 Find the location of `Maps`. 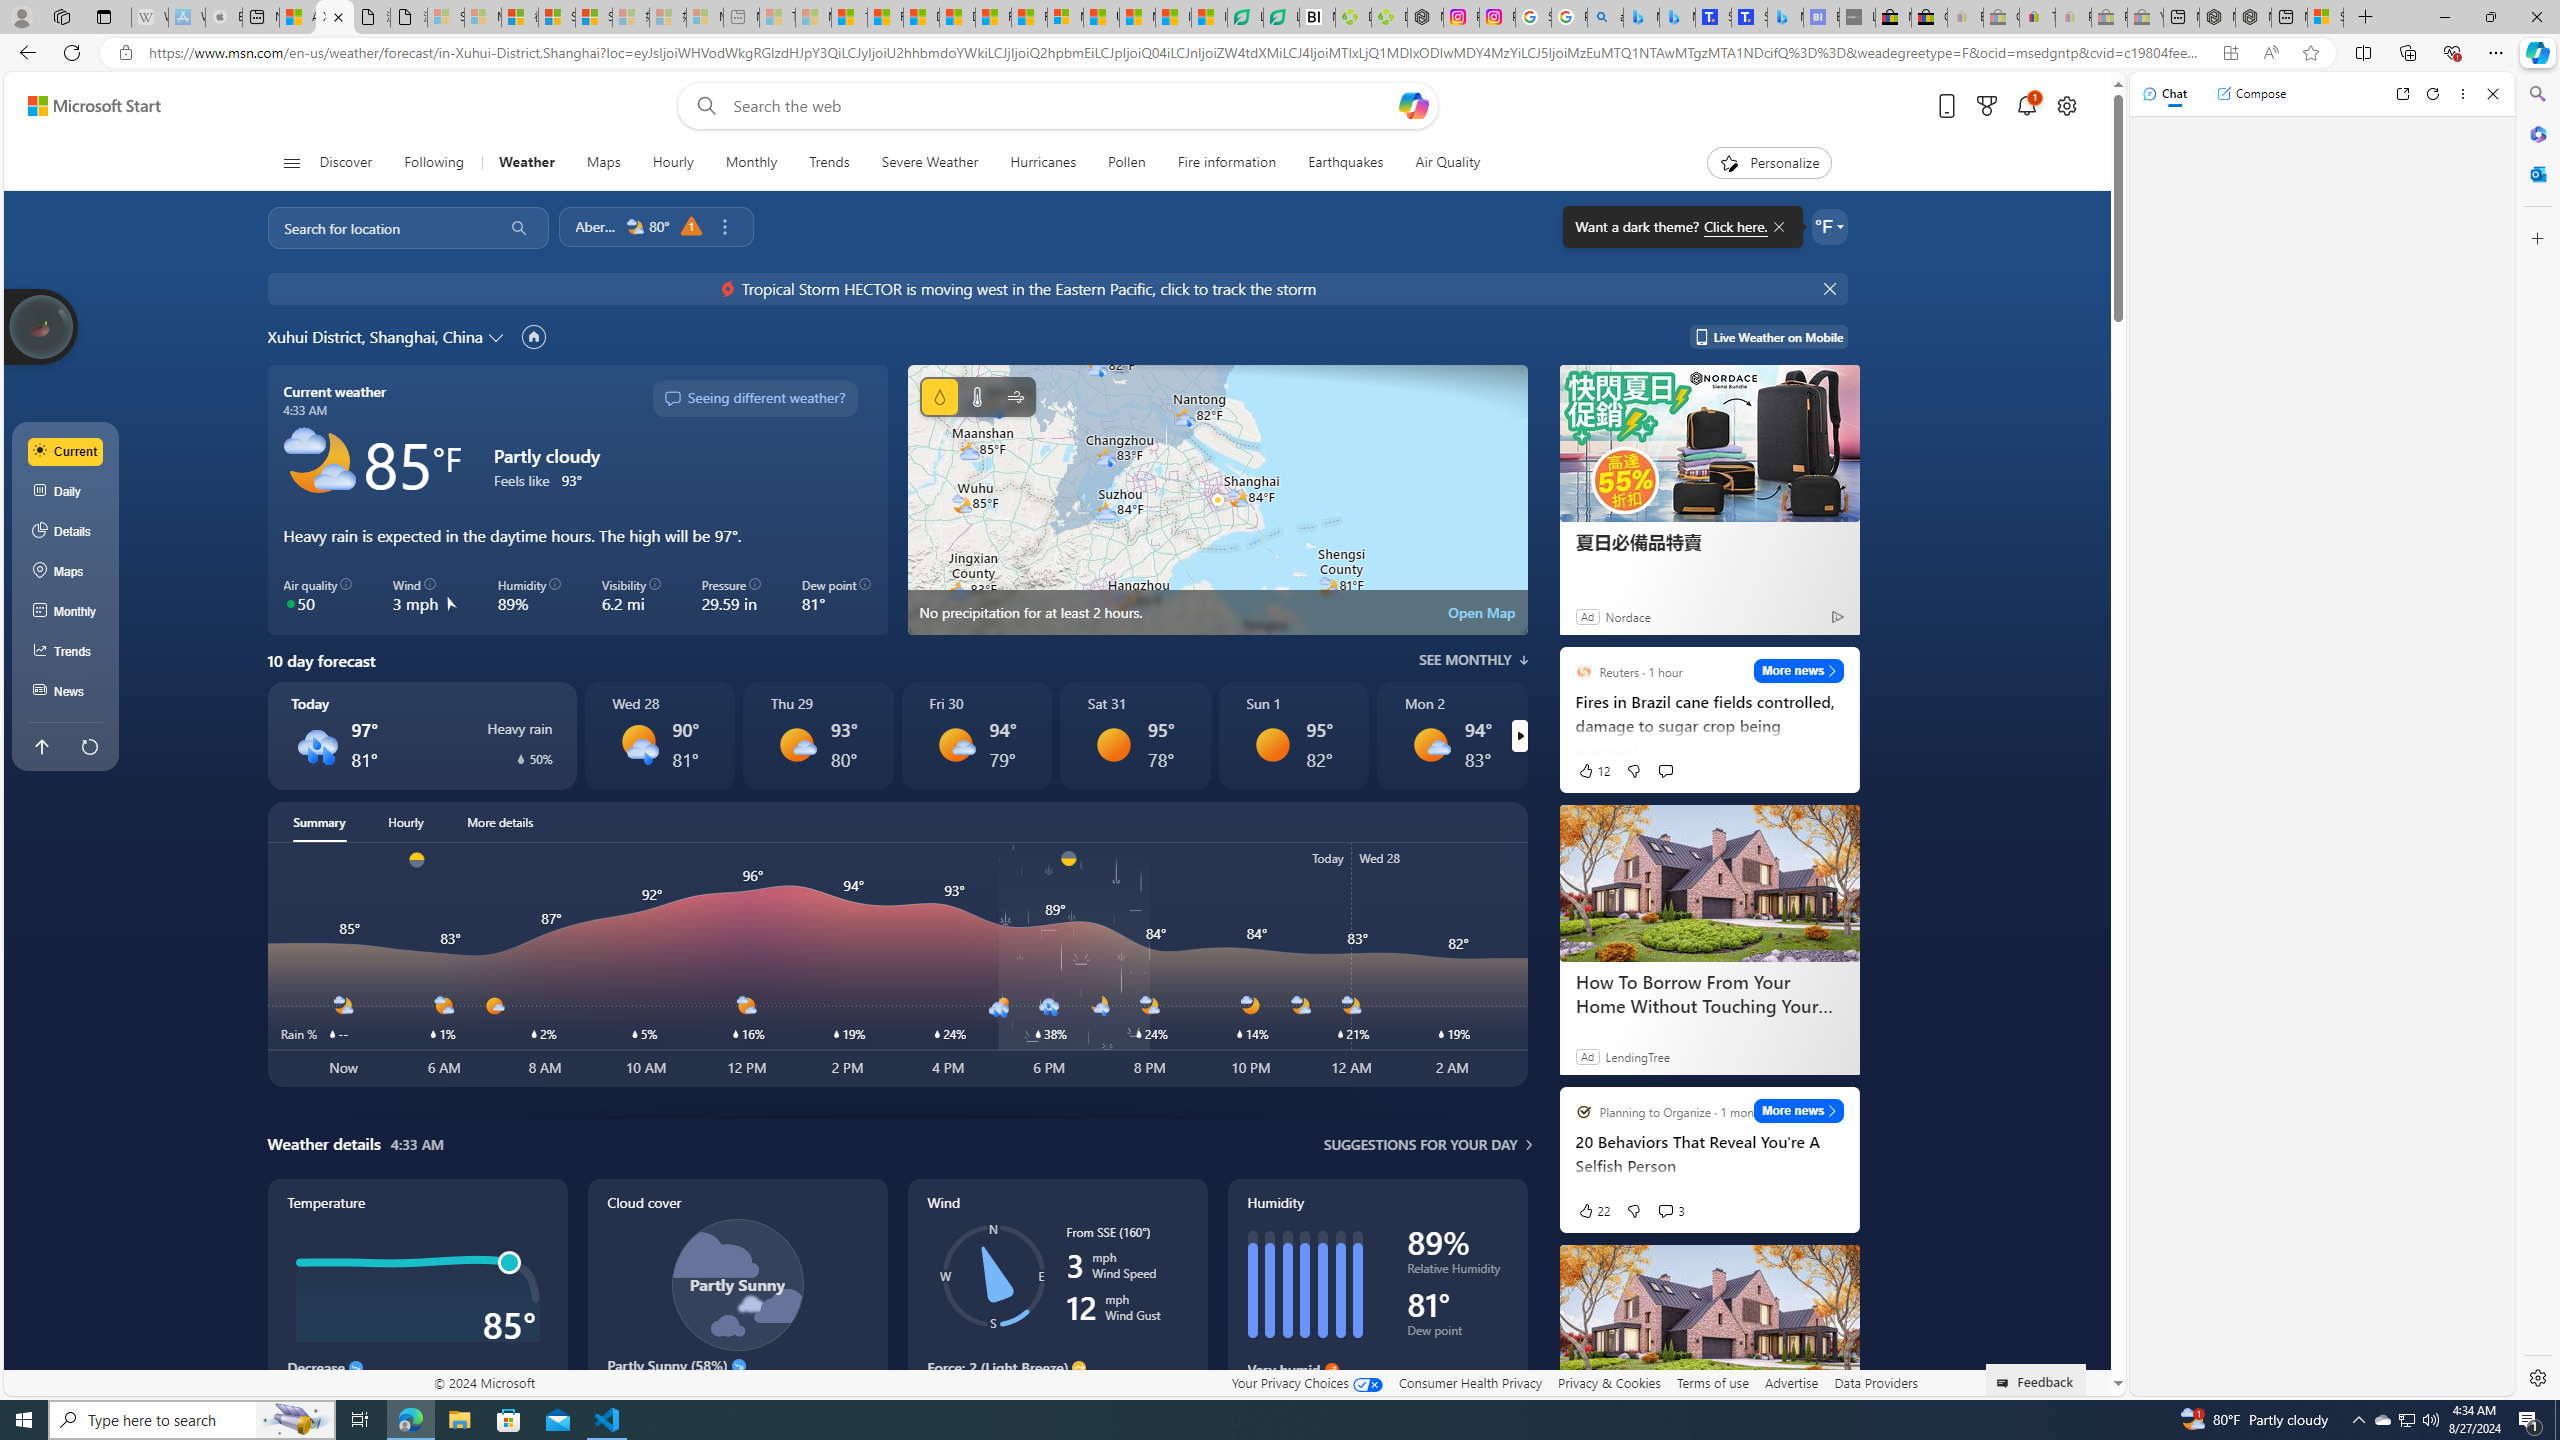

Maps is located at coordinates (66, 572).